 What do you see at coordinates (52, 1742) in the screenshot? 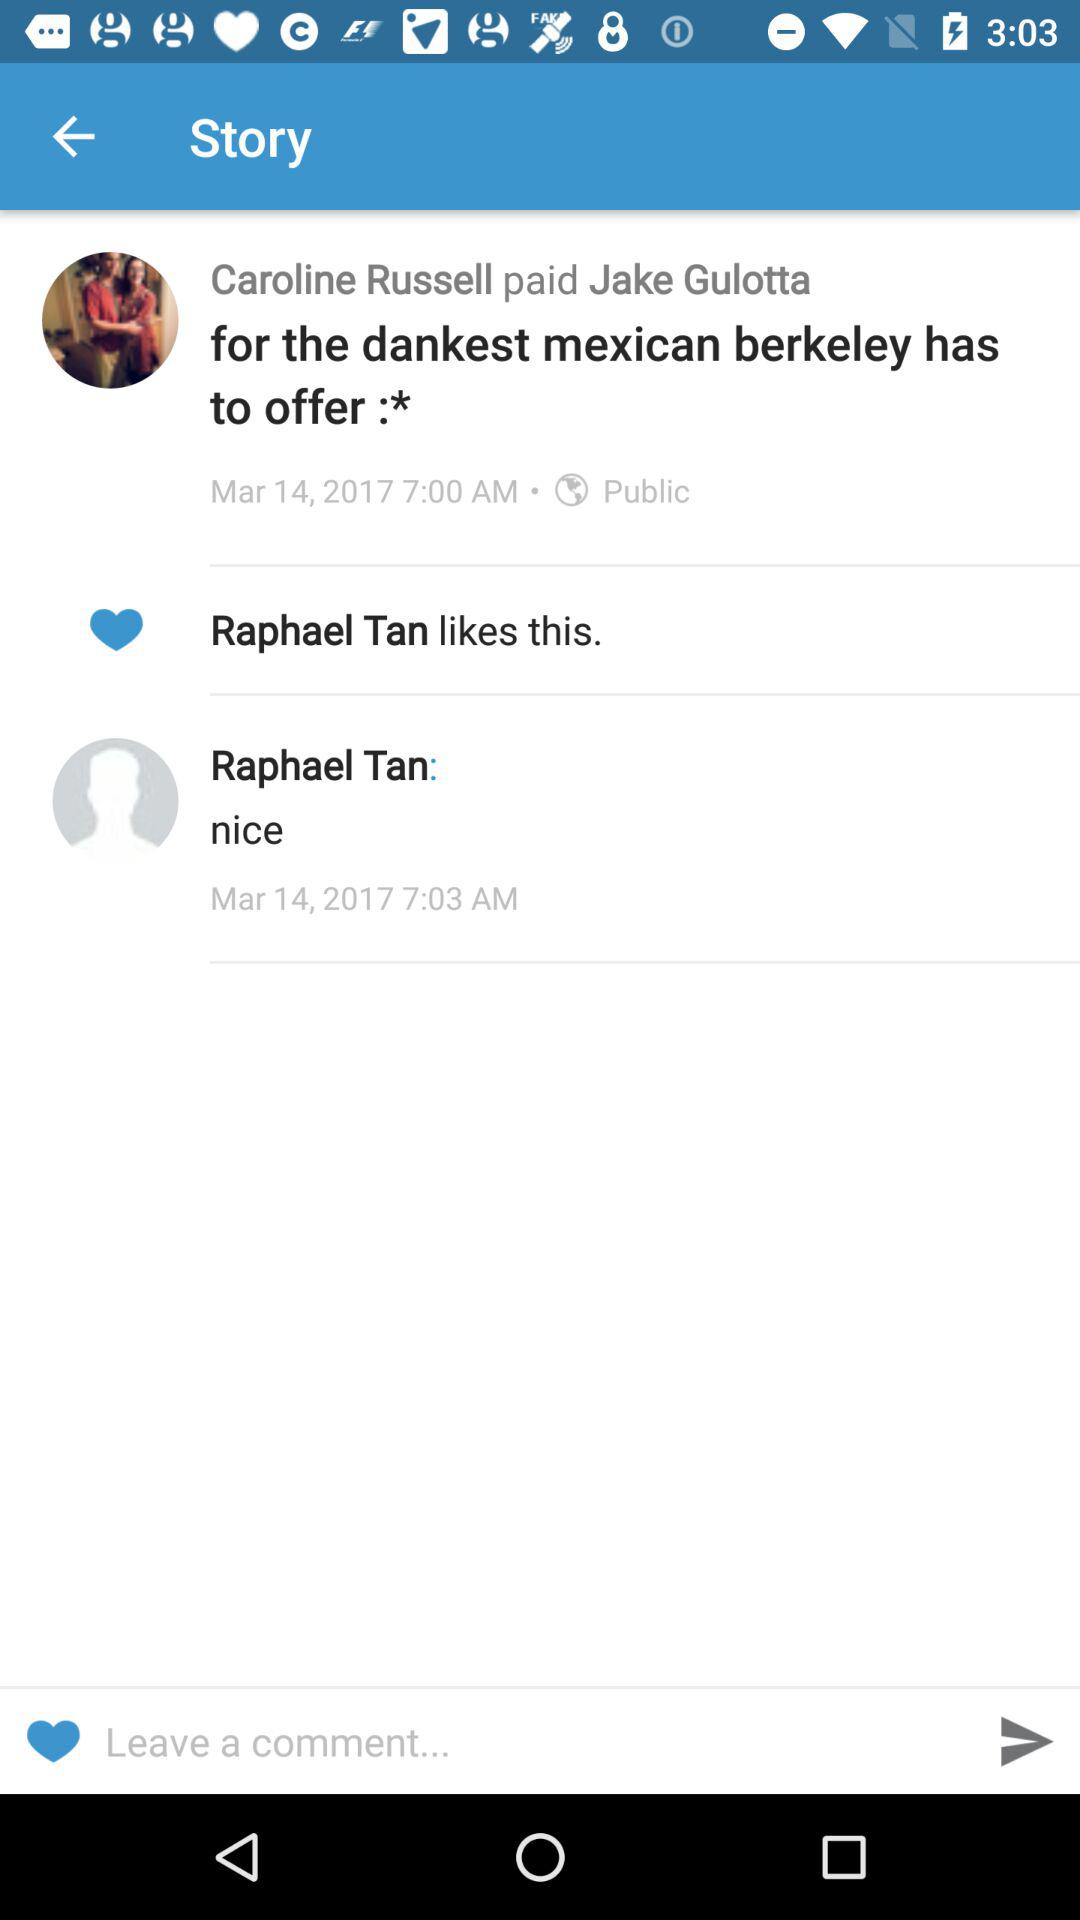
I see `like this story` at bounding box center [52, 1742].